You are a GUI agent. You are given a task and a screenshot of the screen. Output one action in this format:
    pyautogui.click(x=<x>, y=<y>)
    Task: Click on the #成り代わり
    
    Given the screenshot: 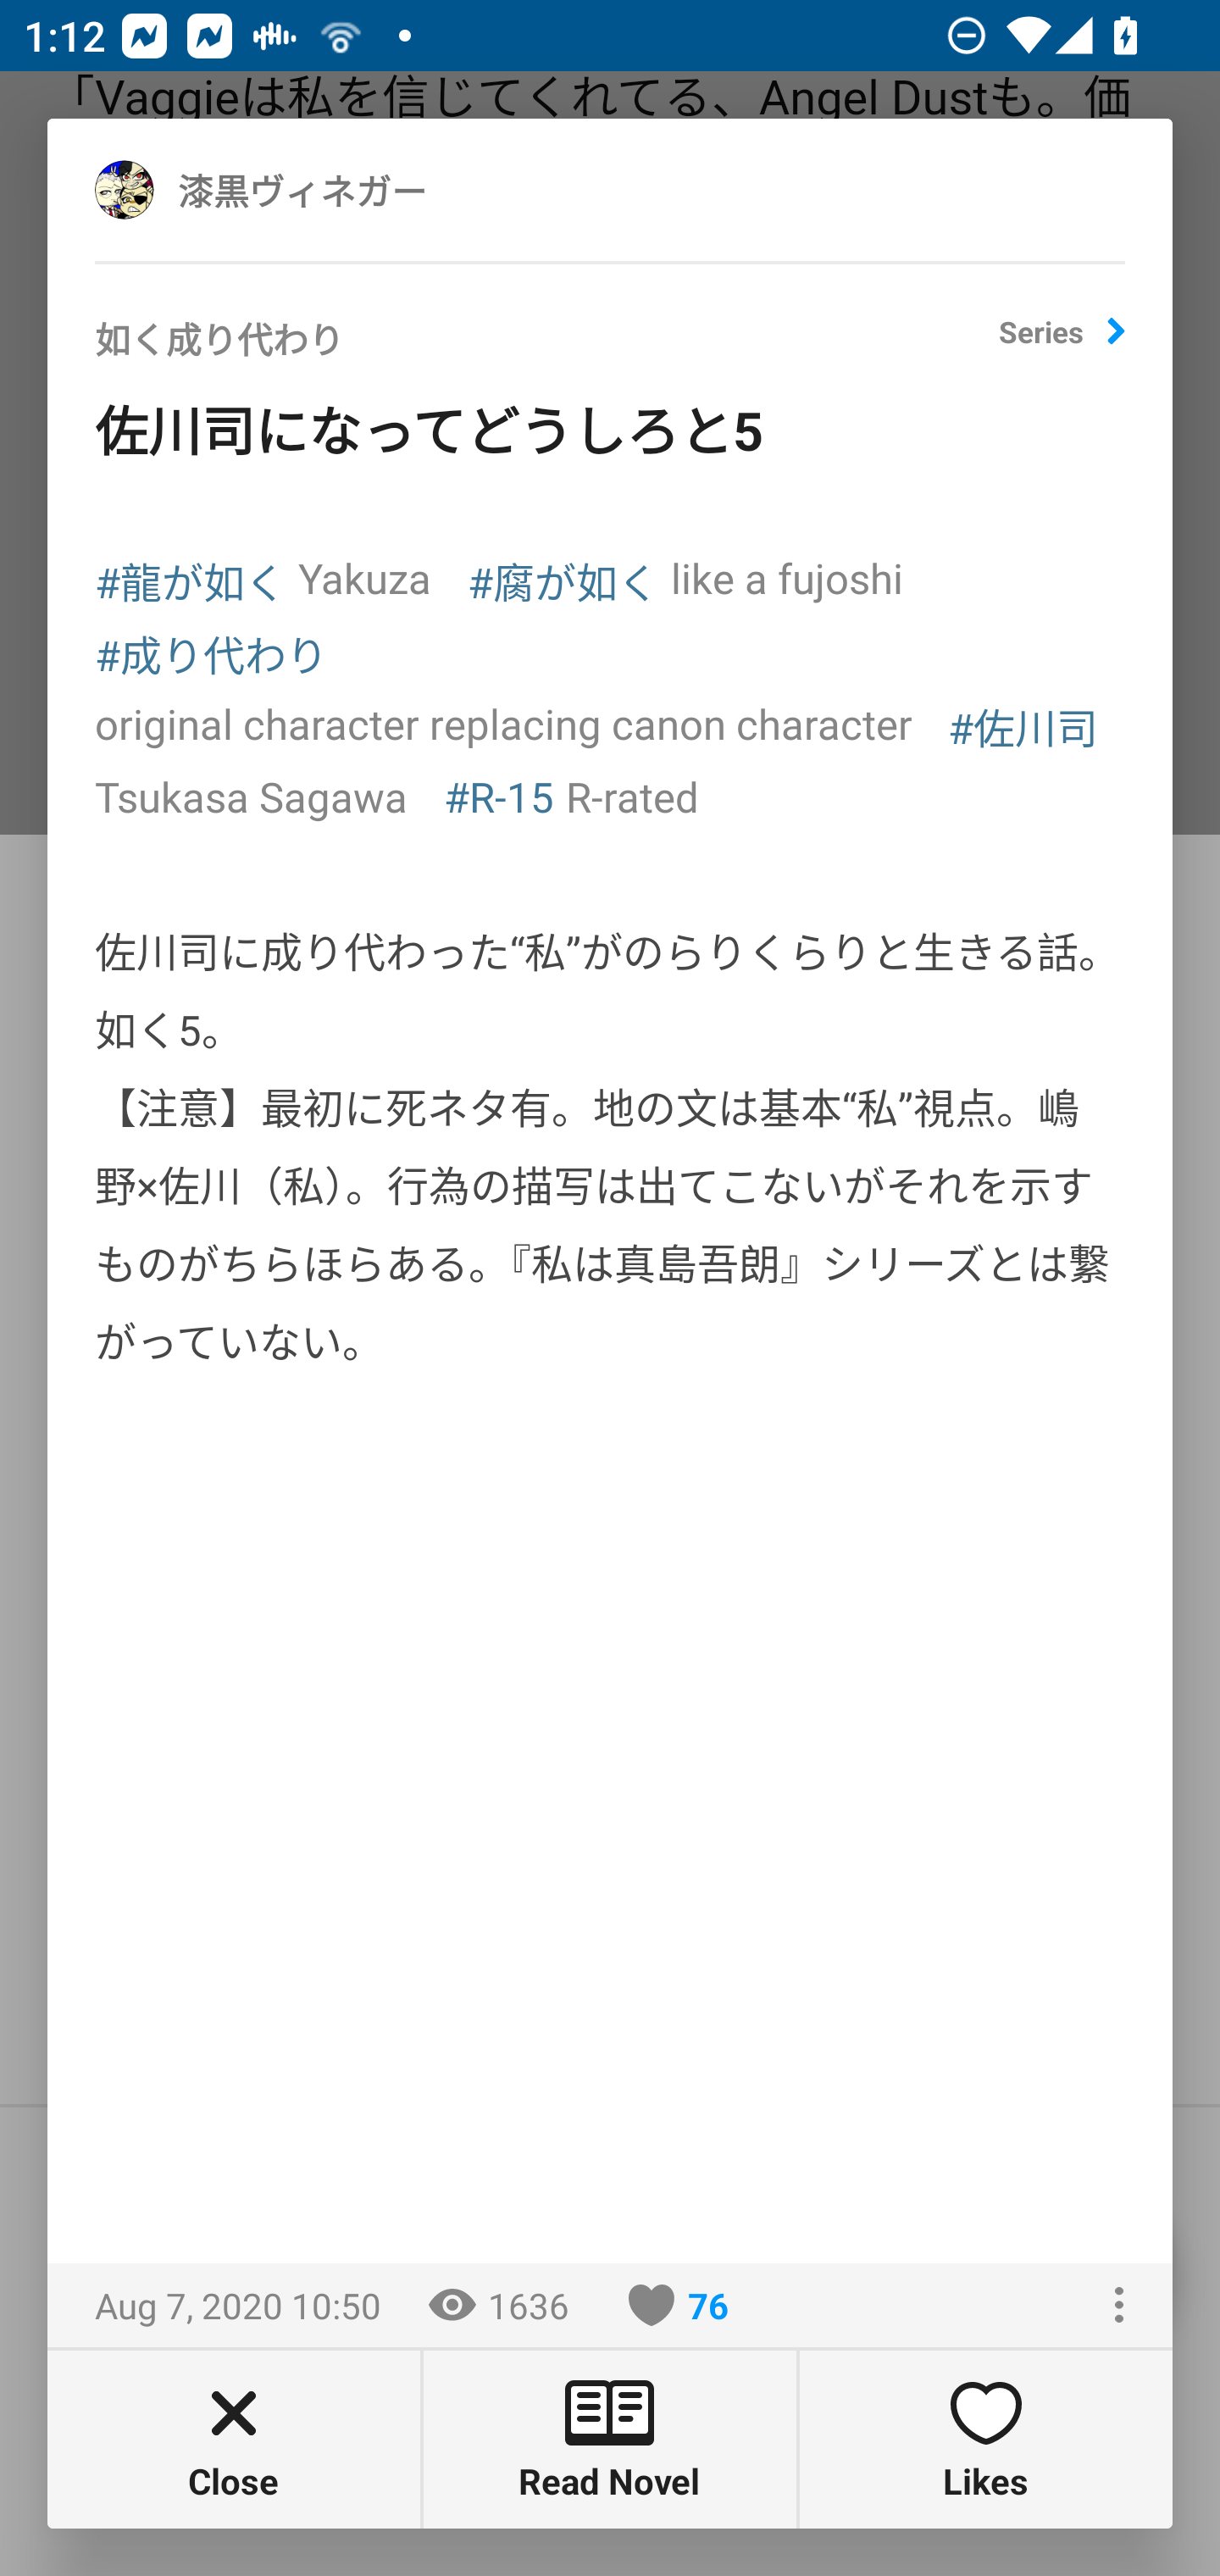 What is the action you would take?
    pyautogui.click(x=212, y=652)
    